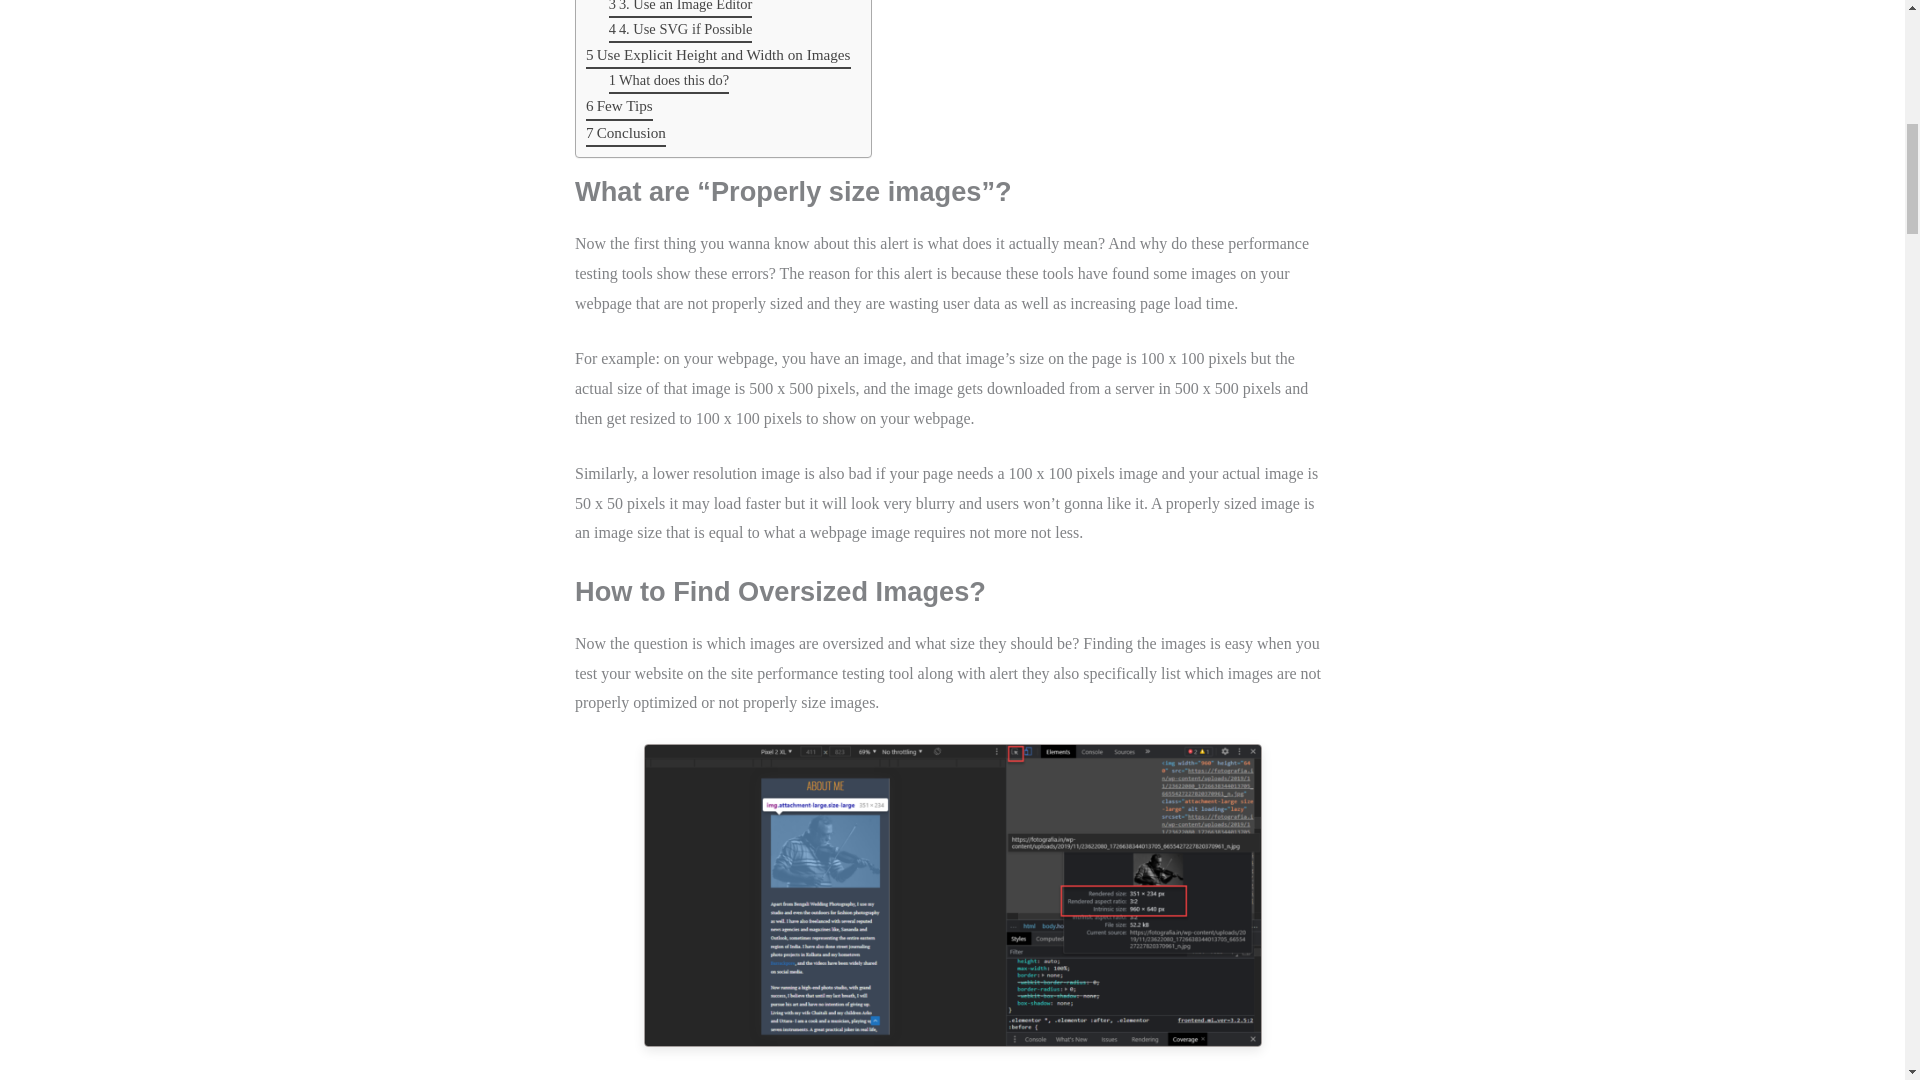 This screenshot has height=1080, width=1920. I want to click on What does this do?, so click(668, 81).